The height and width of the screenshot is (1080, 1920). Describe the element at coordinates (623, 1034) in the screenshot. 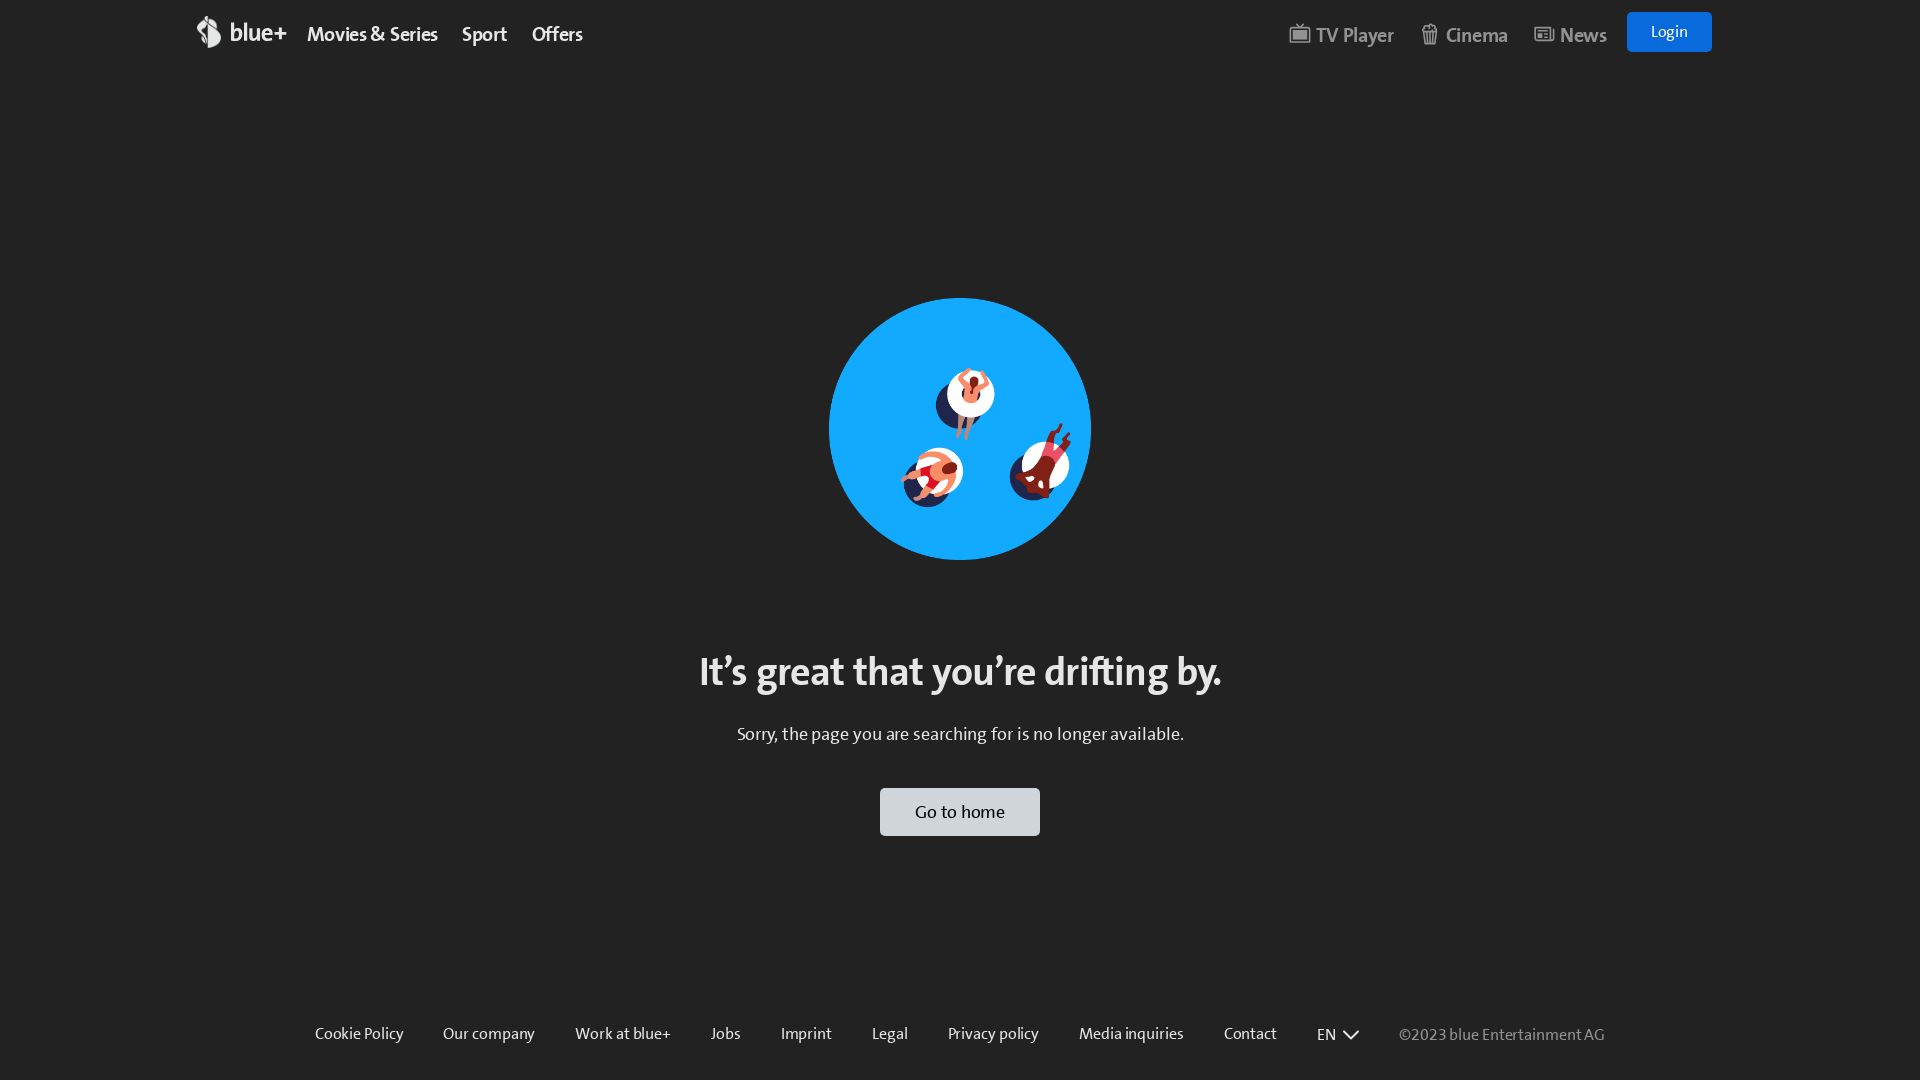

I see `Work at blue+` at that location.